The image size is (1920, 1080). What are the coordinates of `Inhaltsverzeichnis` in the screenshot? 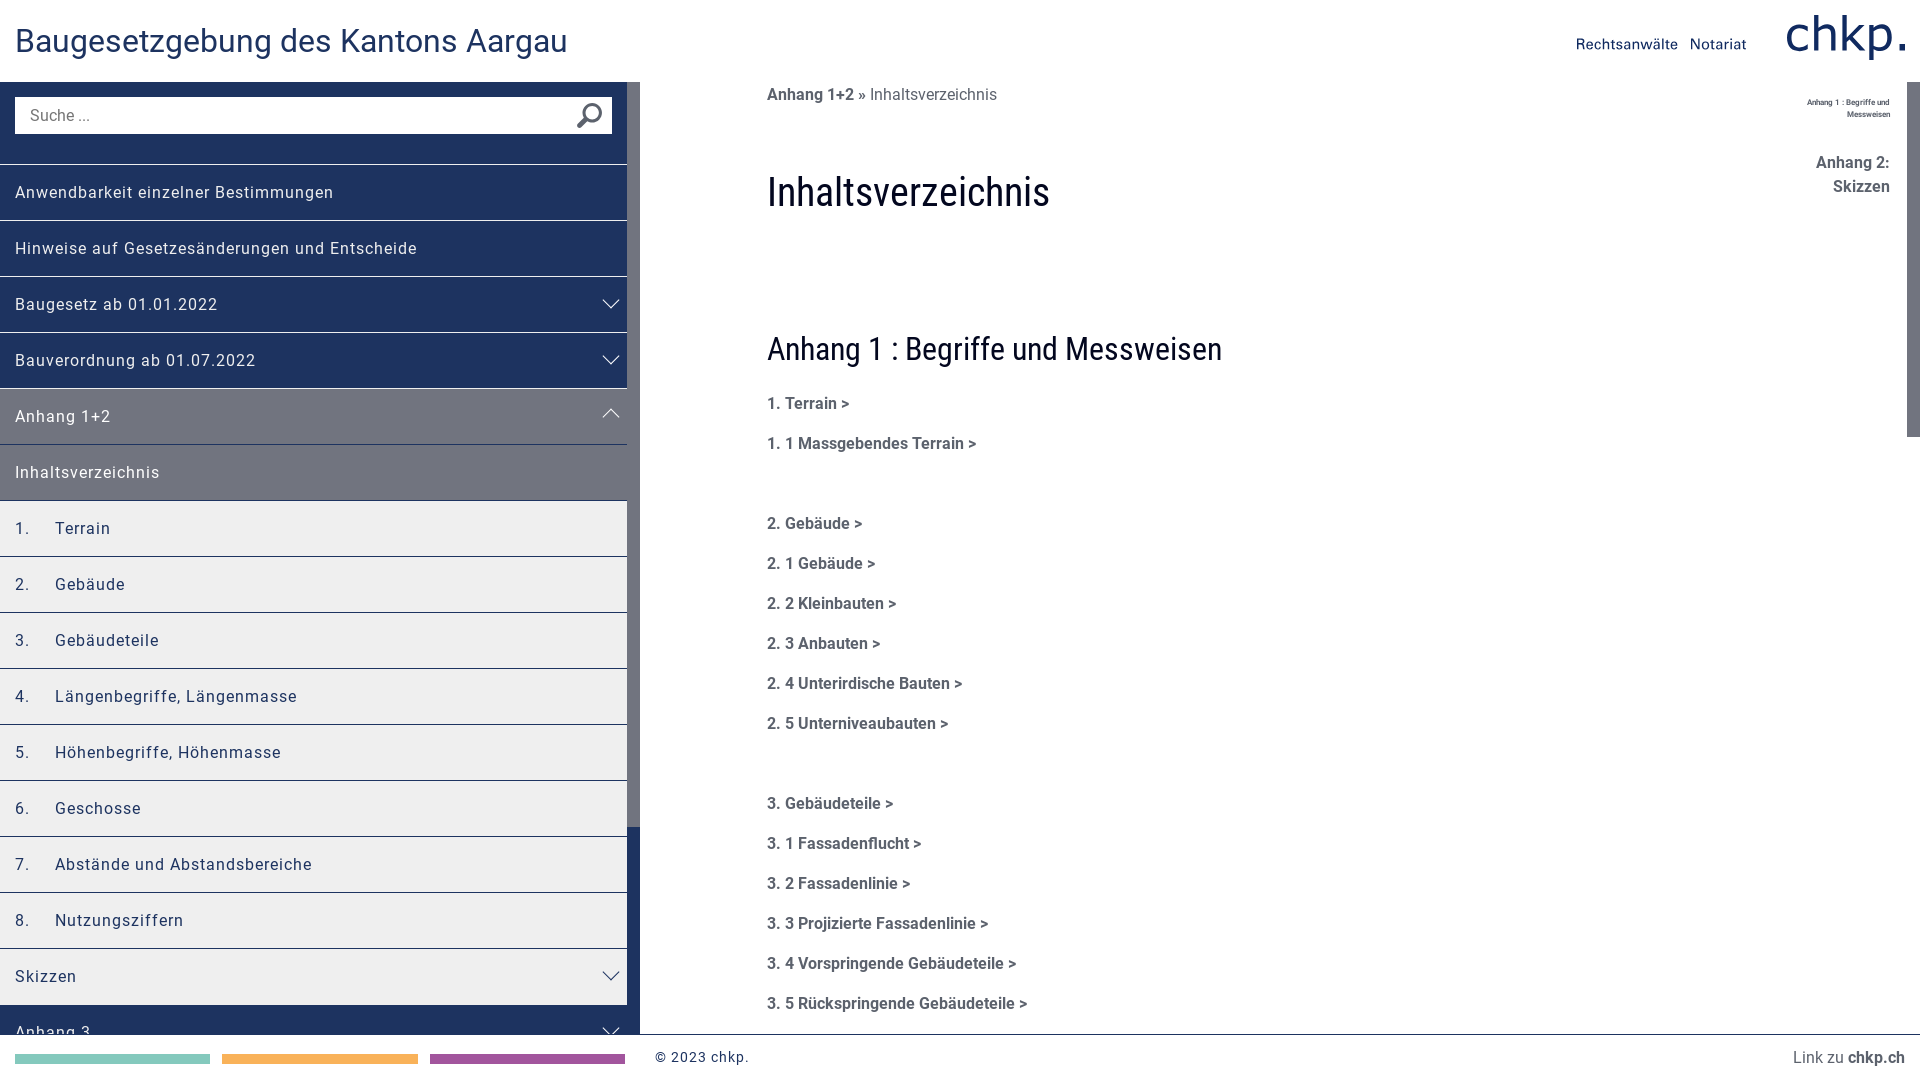 It's located at (314, 472).